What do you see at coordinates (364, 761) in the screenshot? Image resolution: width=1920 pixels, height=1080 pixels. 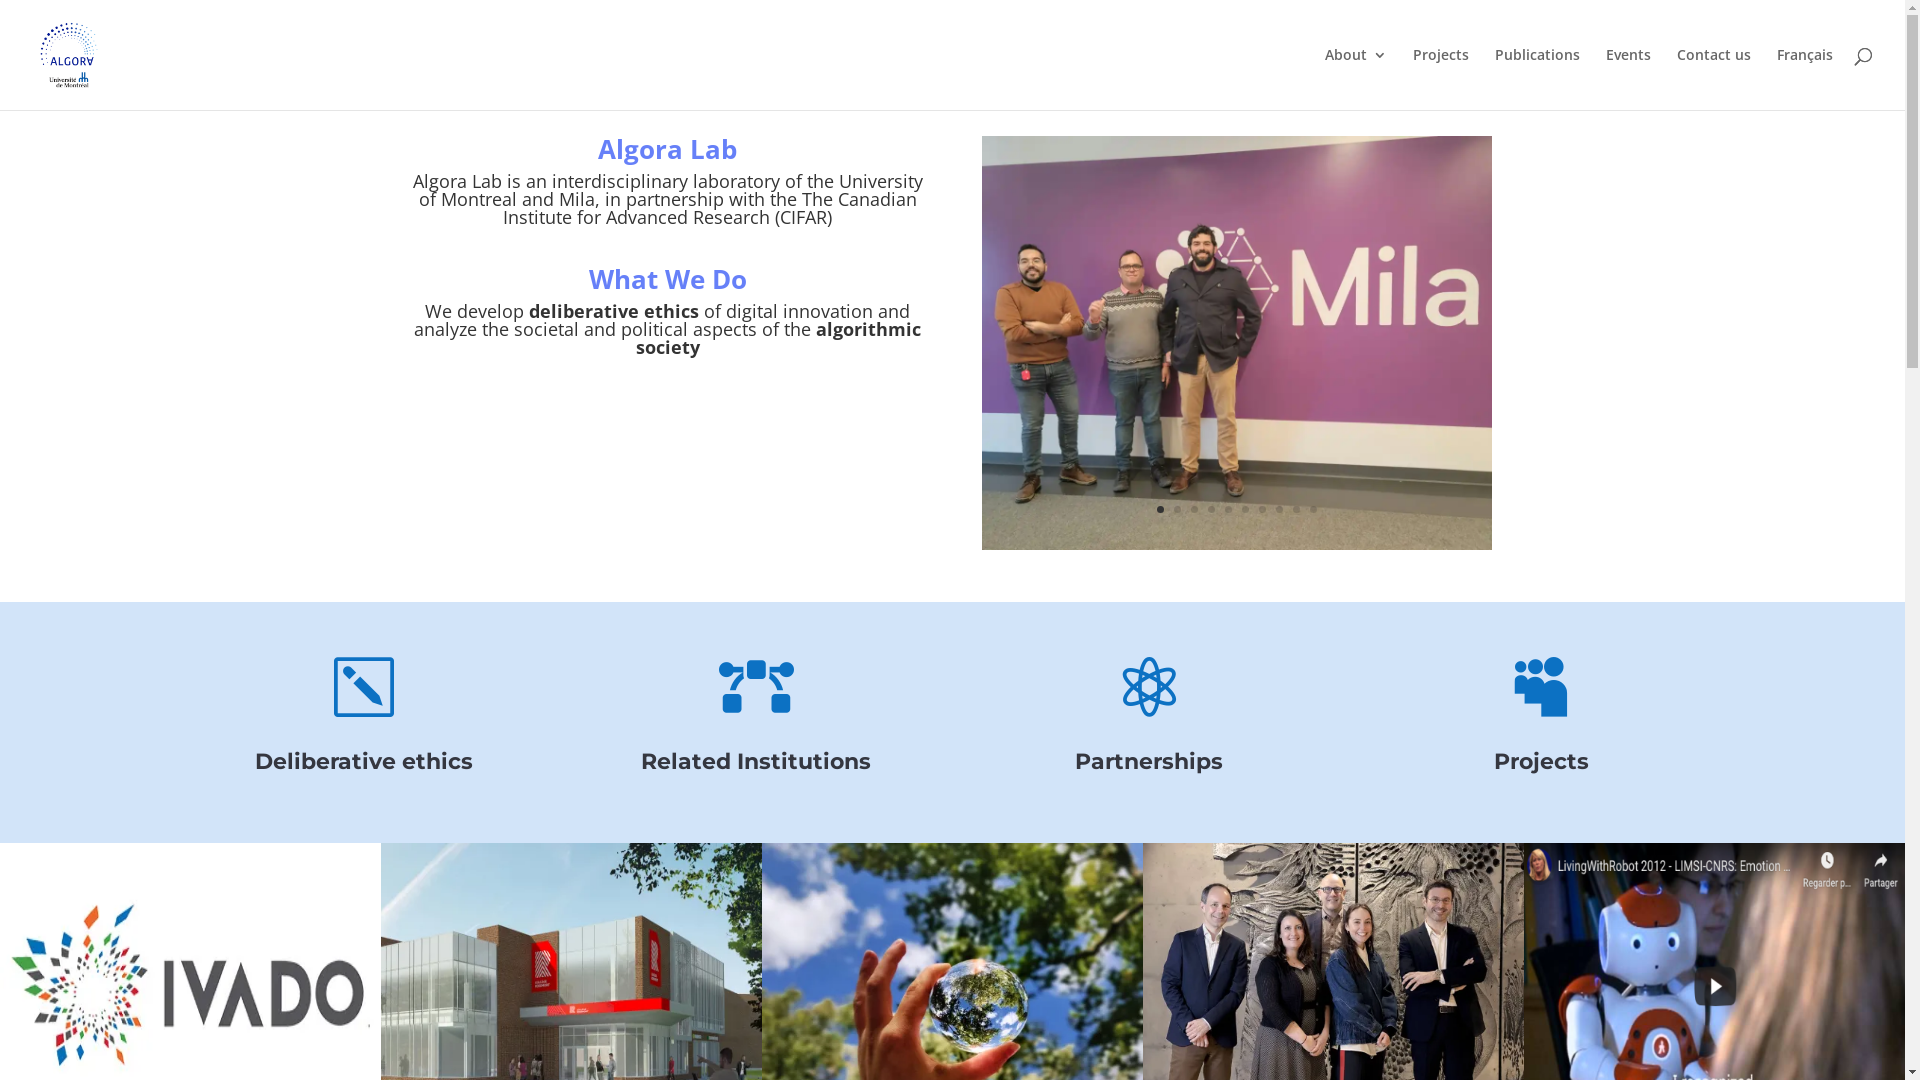 I see `Deliberative ethics` at bounding box center [364, 761].